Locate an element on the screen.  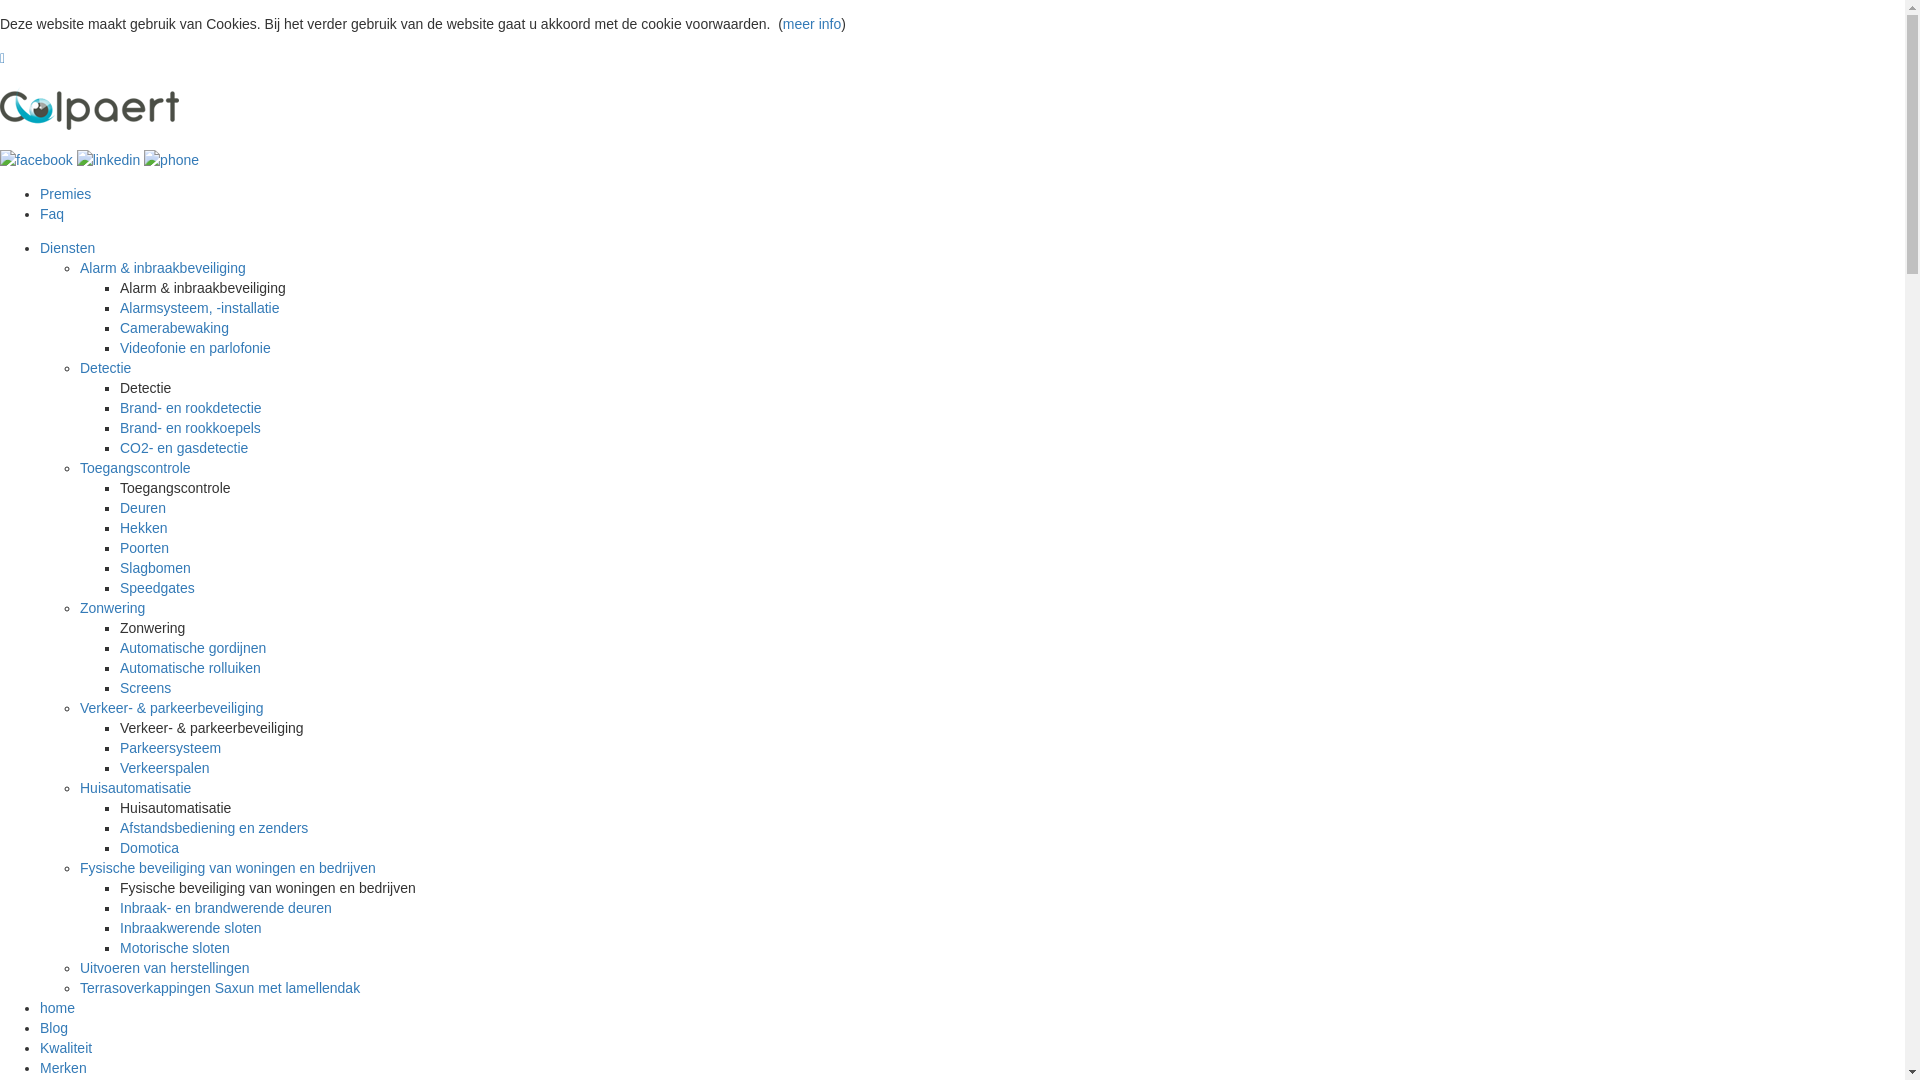
Inbraakwerende sloten is located at coordinates (191, 928).